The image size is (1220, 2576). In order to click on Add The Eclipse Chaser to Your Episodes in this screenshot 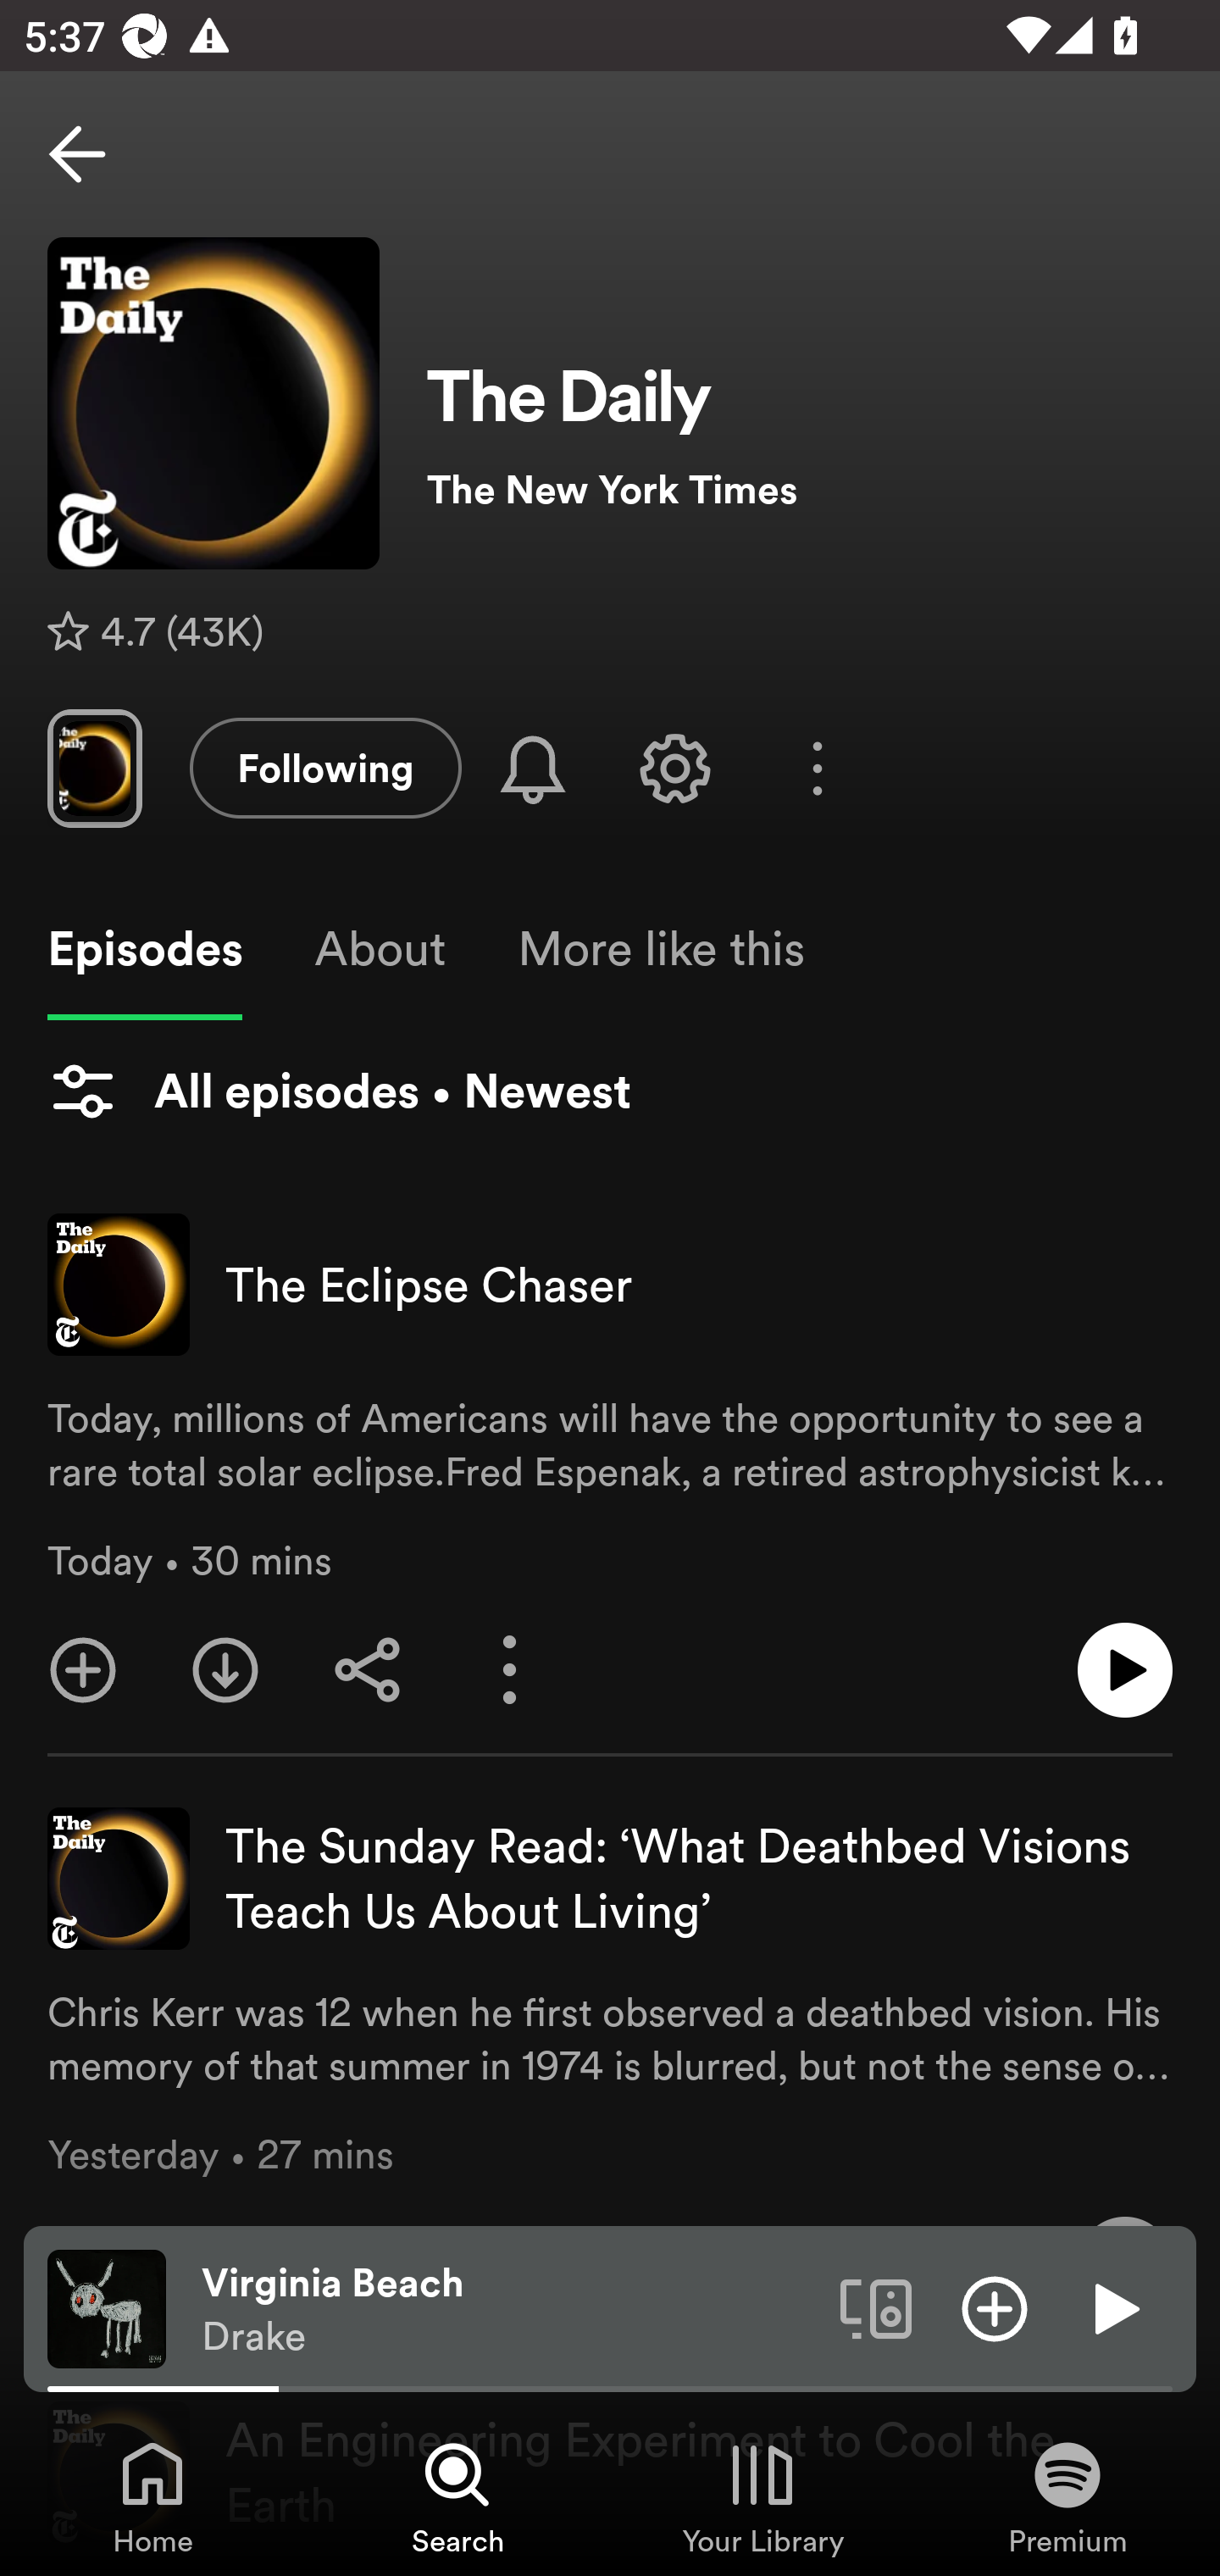, I will do `click(83, 1670)`.